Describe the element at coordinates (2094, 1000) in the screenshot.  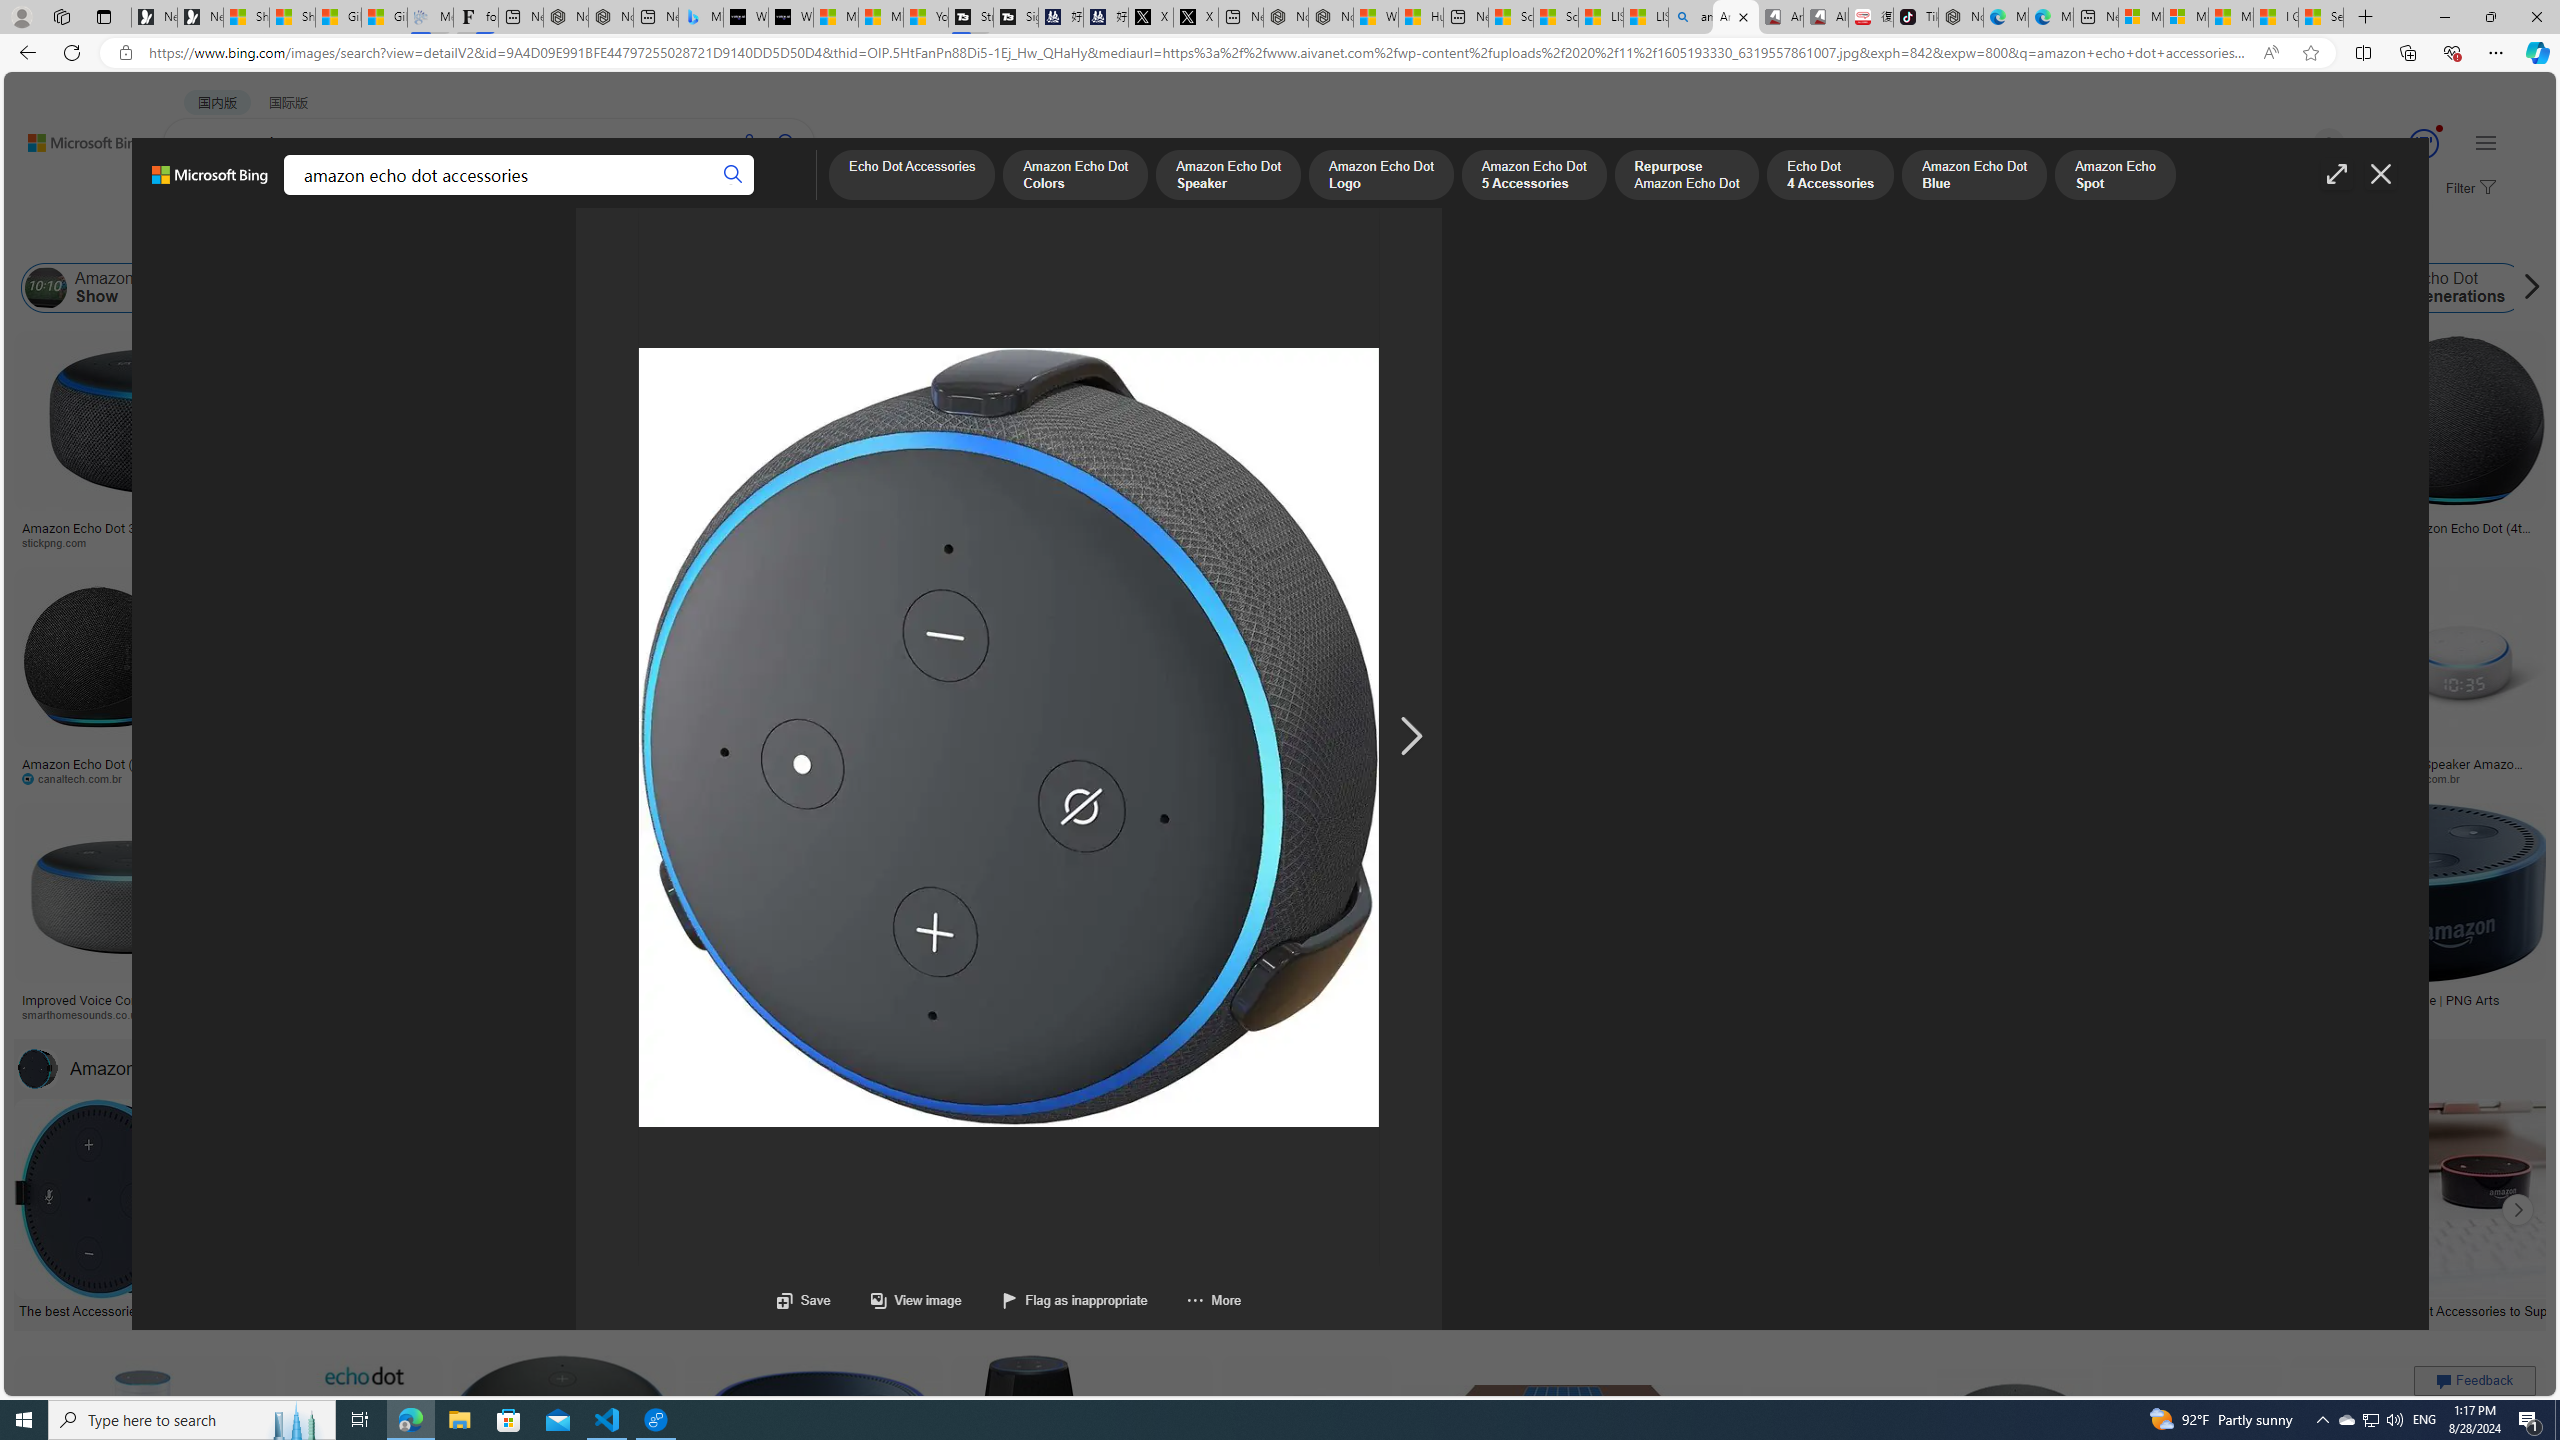
I see `Amazonecho Dot With Alexa (Gen 4)` at that location.